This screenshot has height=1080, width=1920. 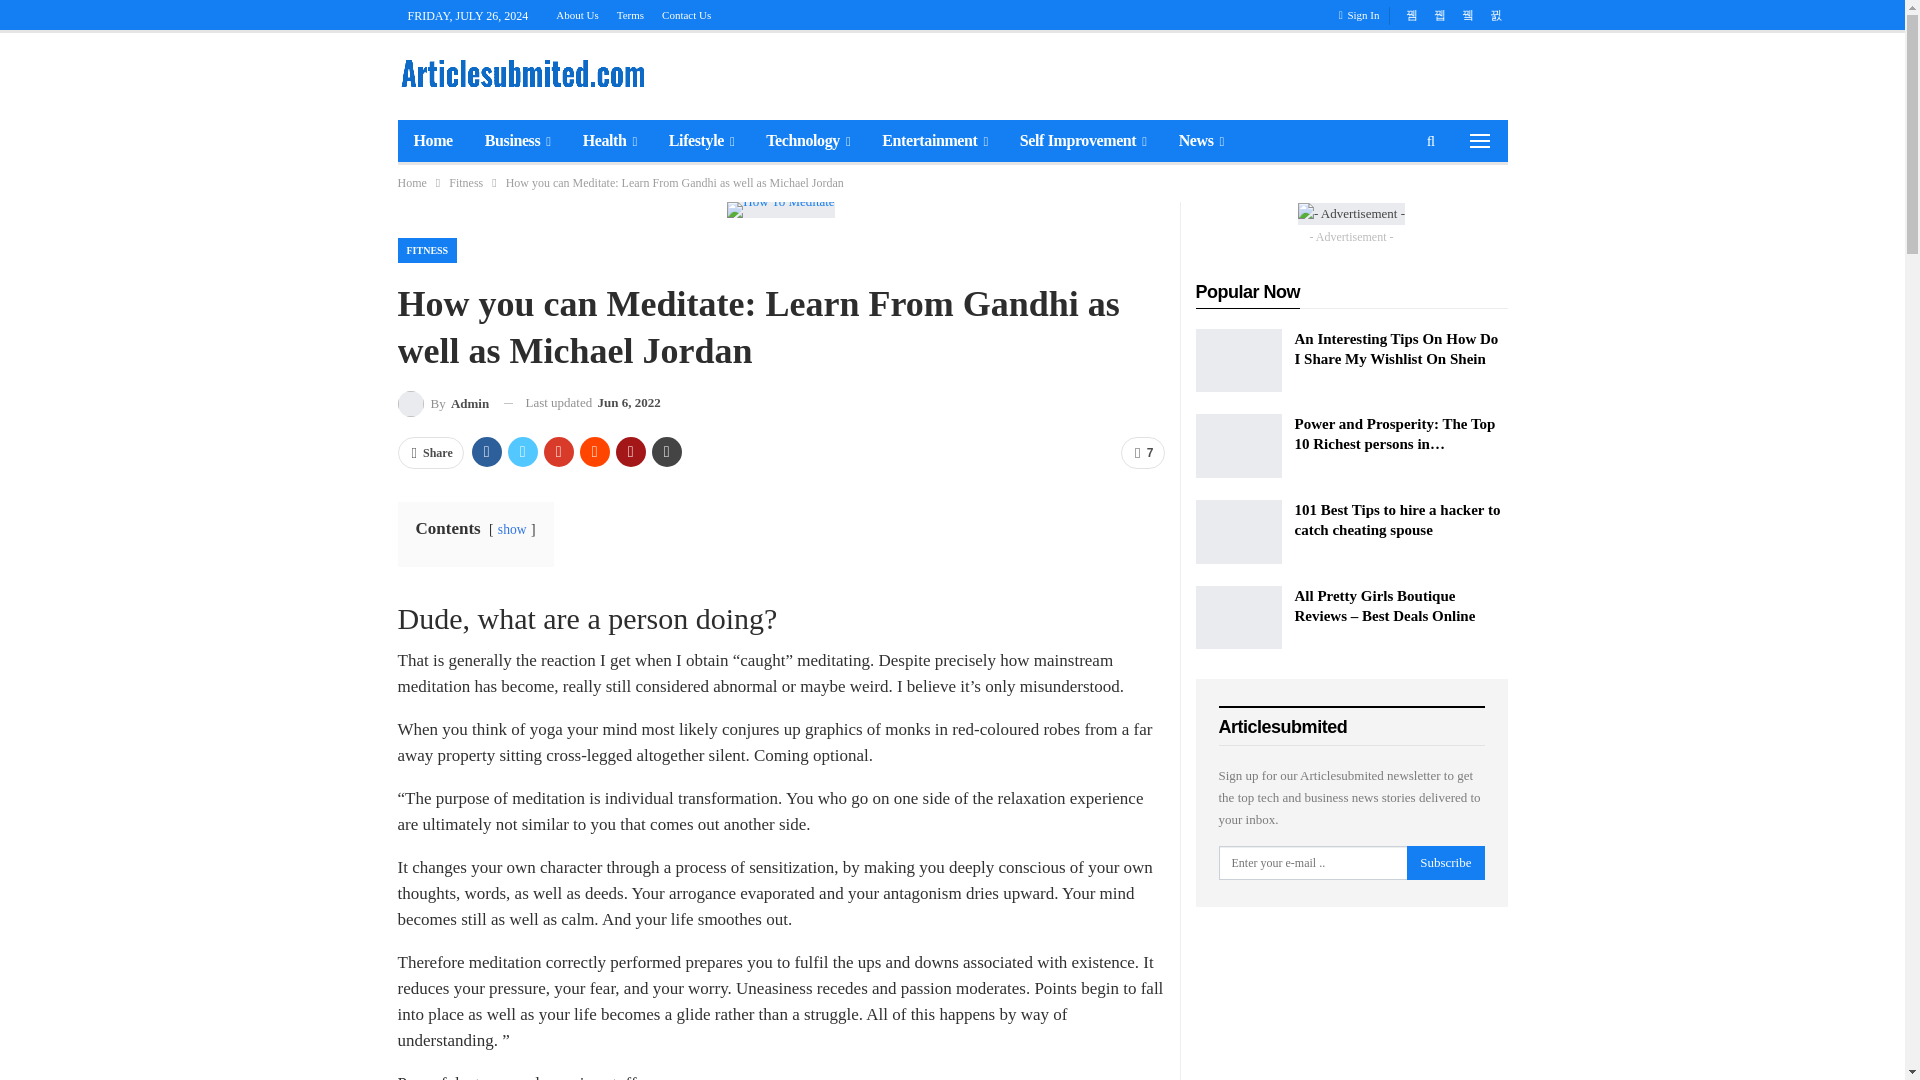 What do you see at coordinates (443, 402) in the screenshot?
I see `Browse Author Articles` at bounding box center [443, 402].